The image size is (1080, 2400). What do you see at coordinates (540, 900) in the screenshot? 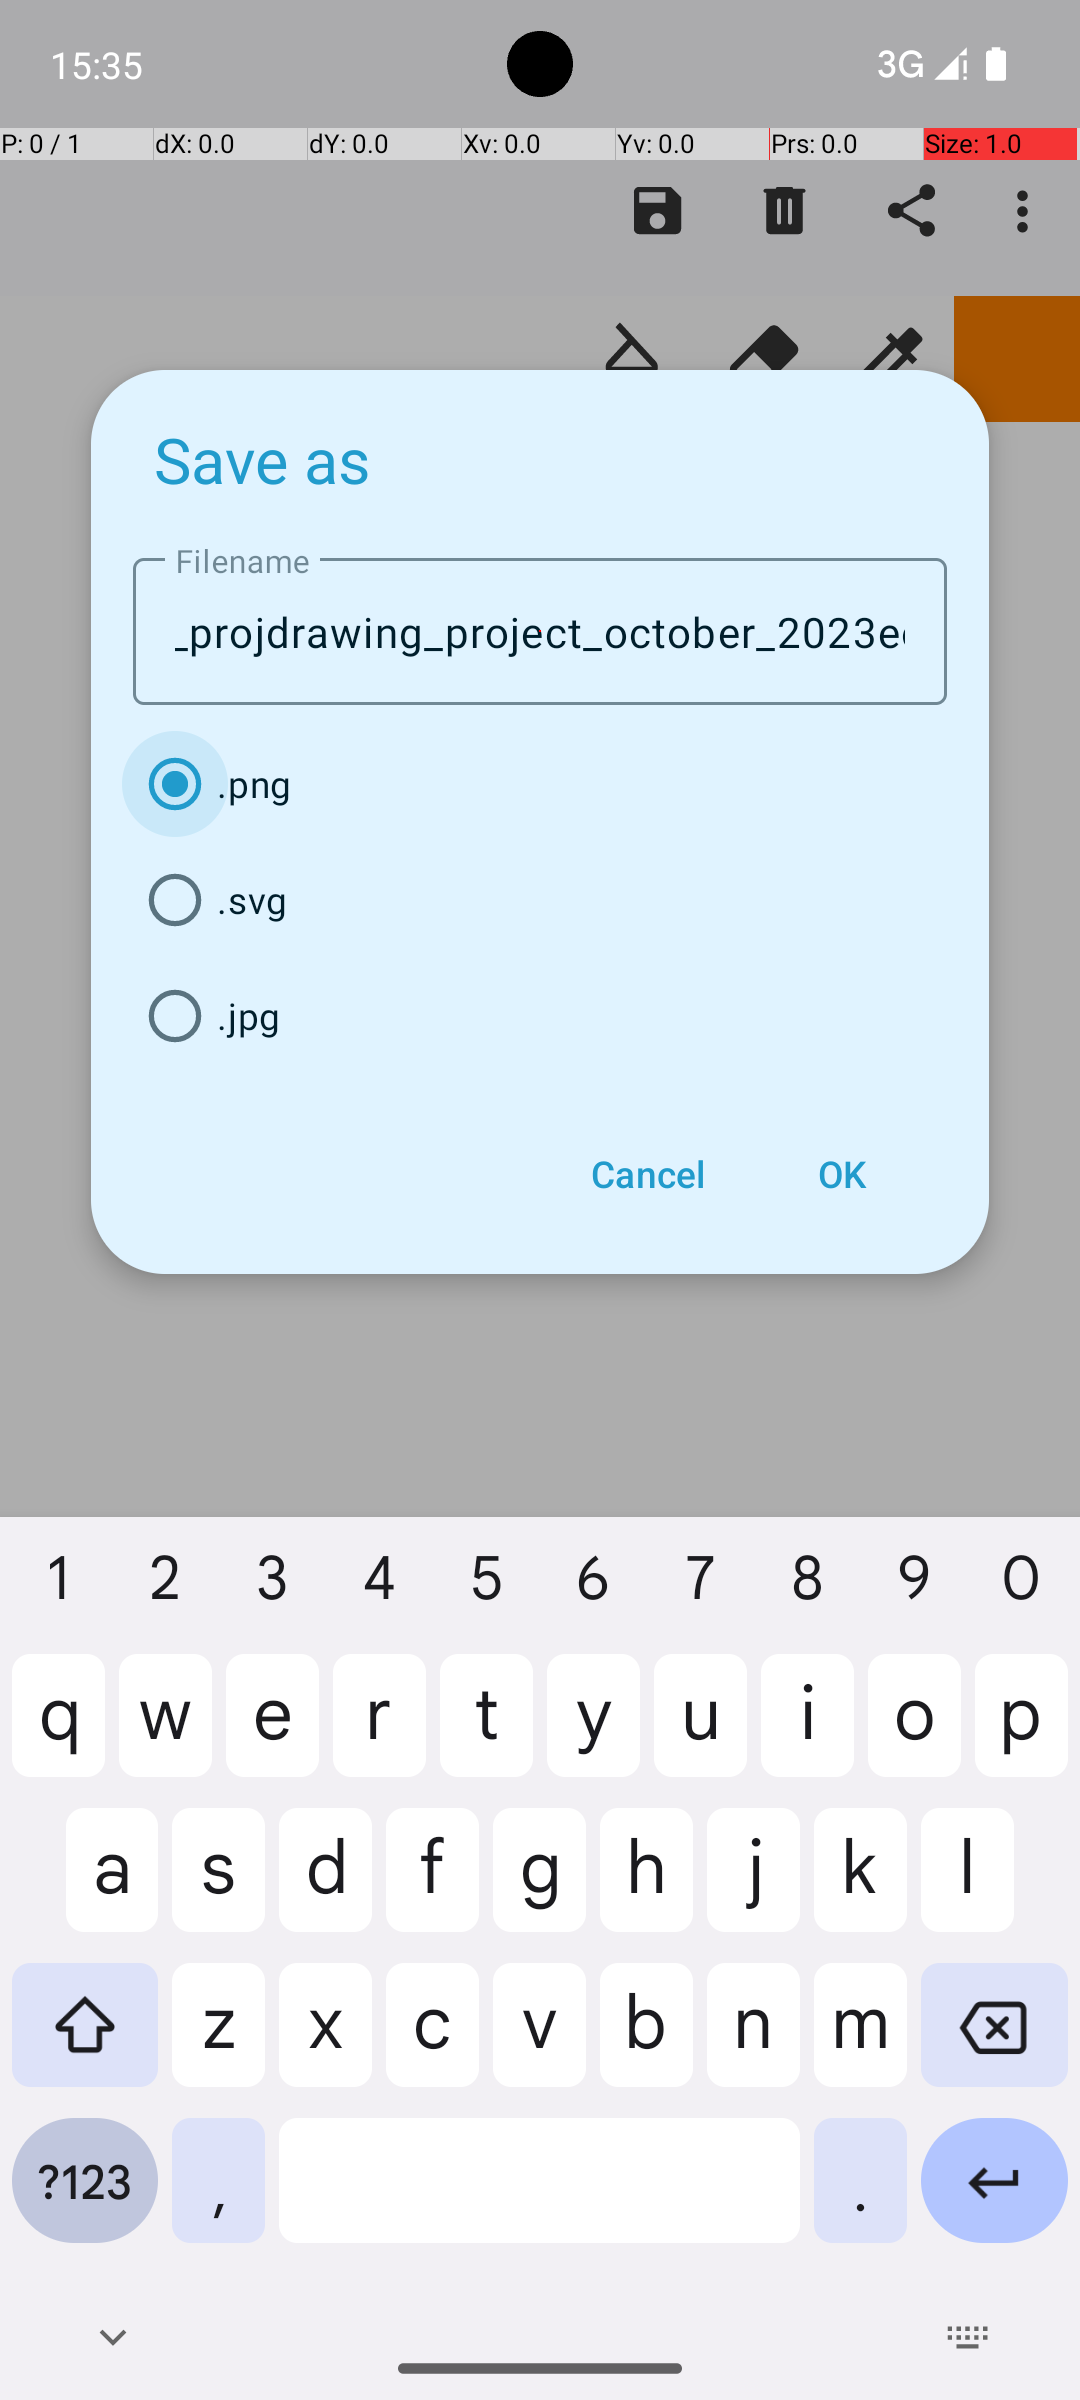
I see `.svg` at bounding box center [540, 900].